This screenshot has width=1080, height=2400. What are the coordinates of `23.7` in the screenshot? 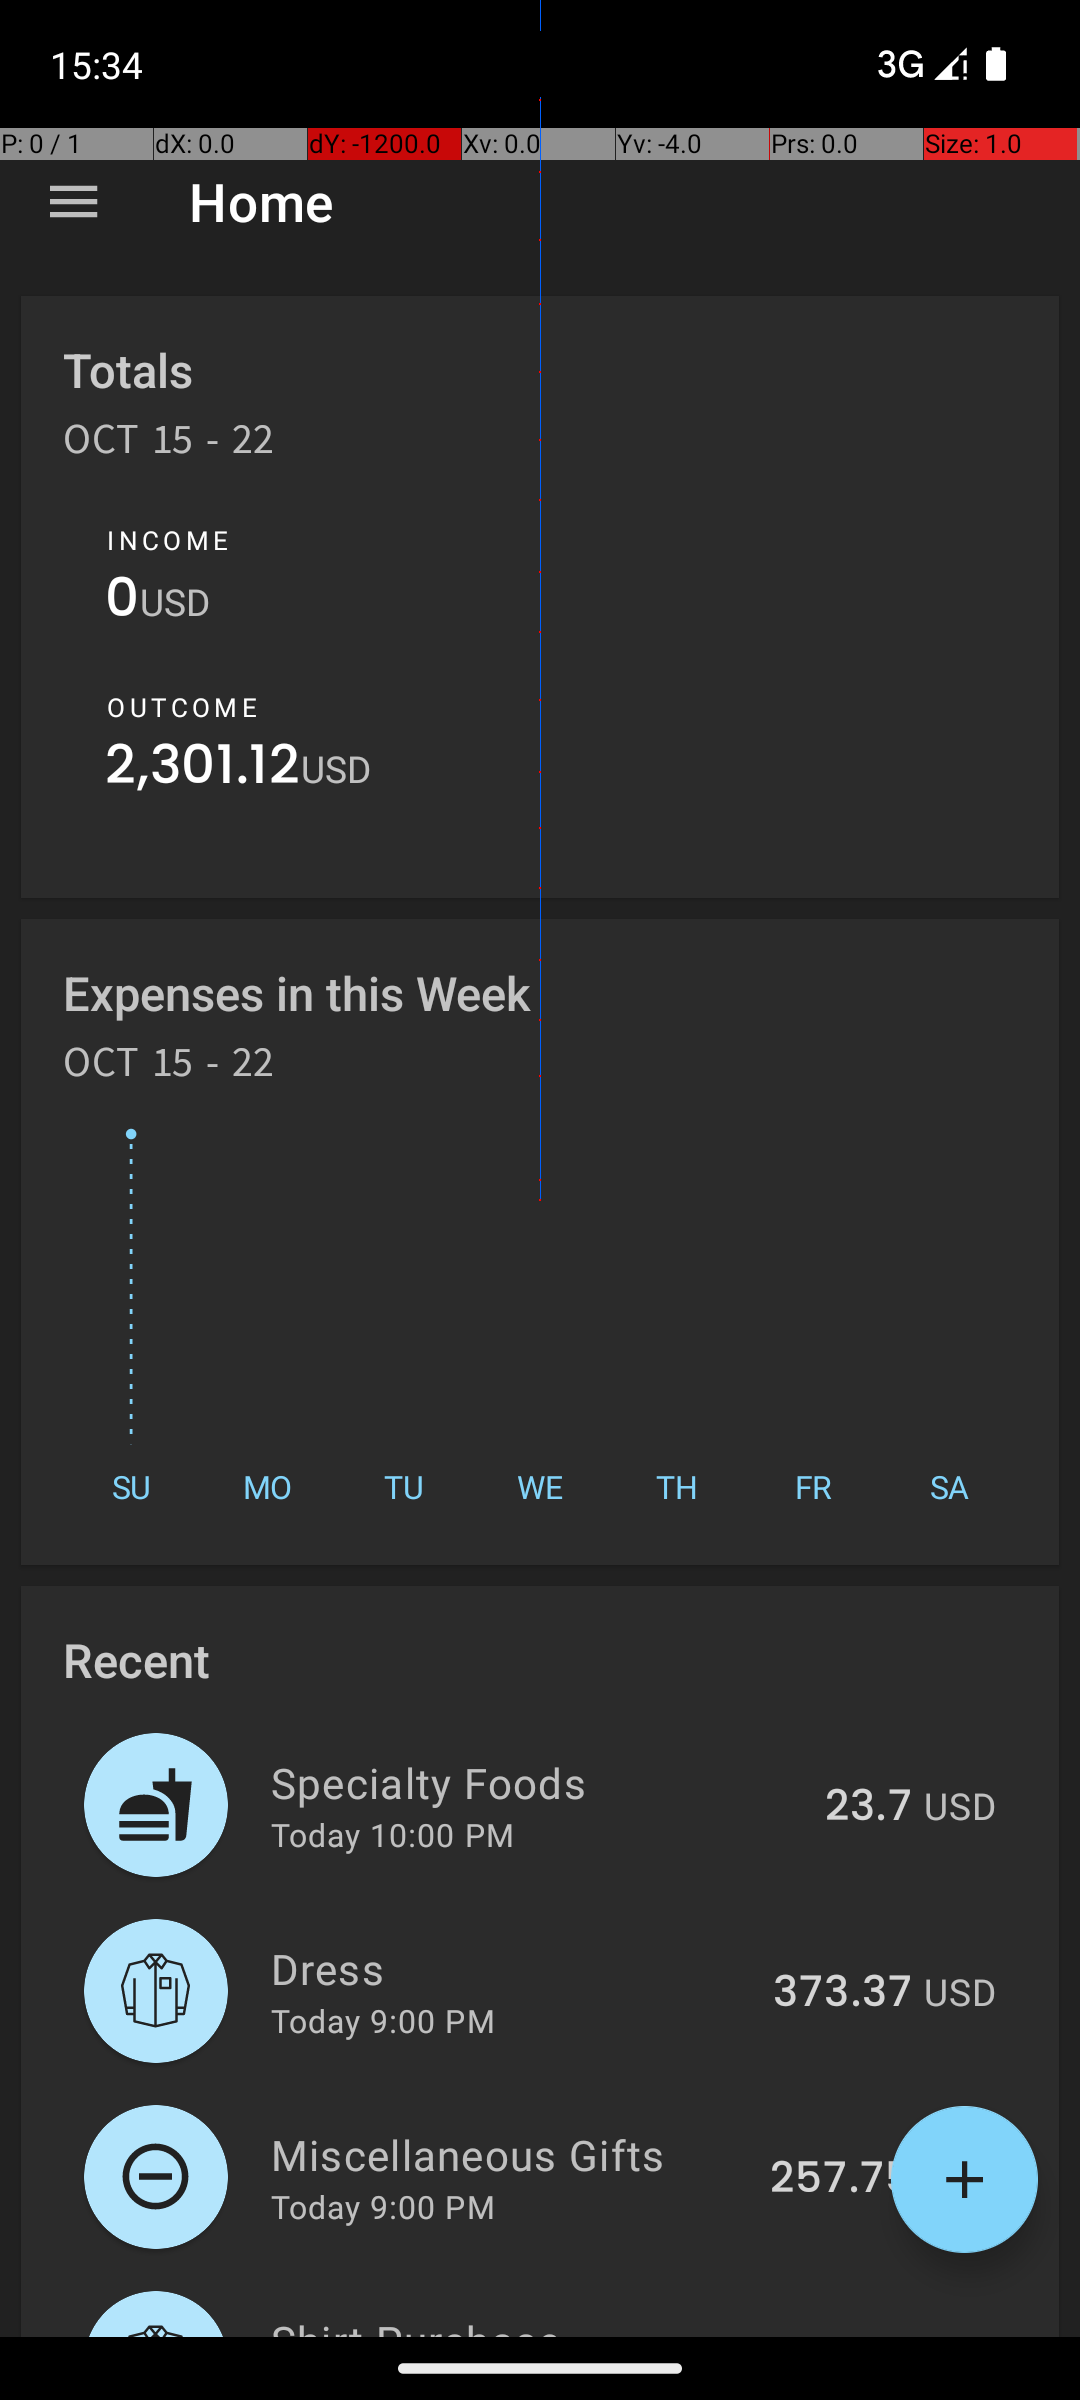 It's located at (868, 1807).